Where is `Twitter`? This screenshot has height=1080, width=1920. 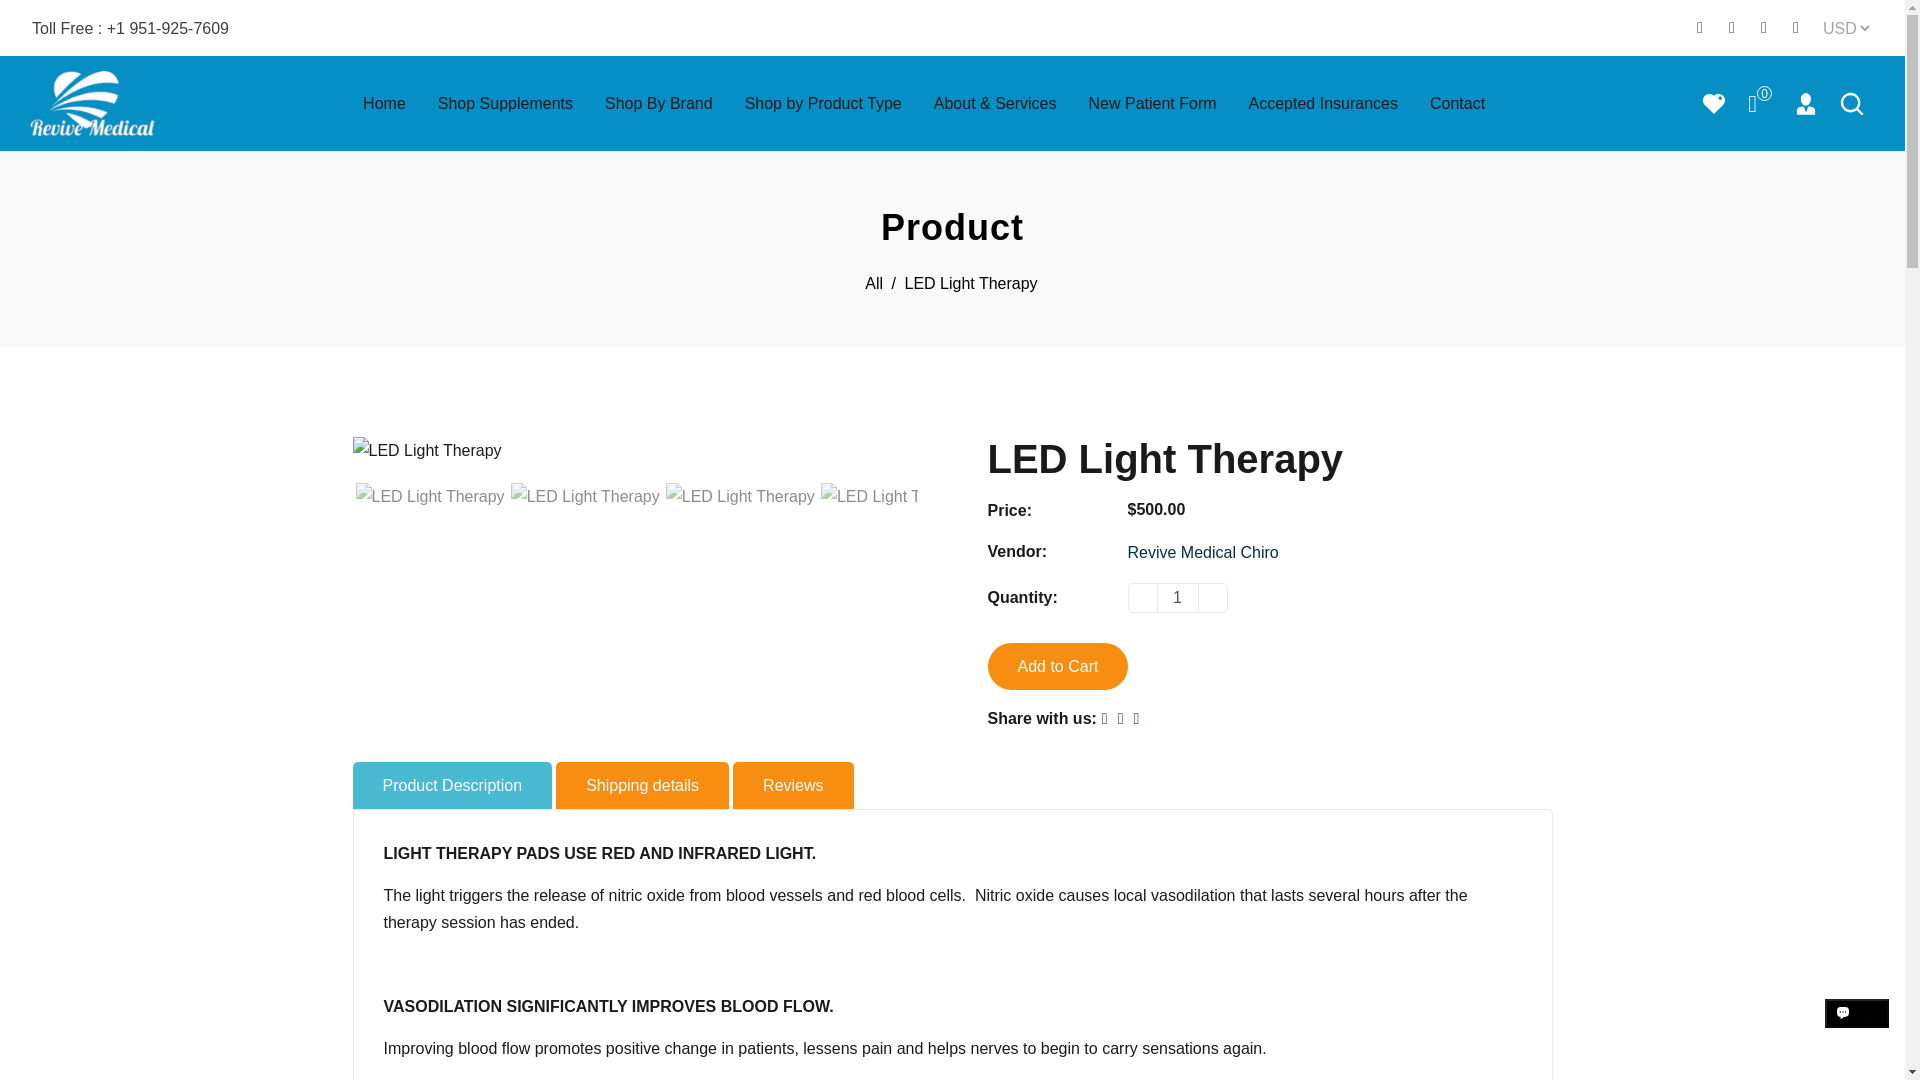
Twitter is located at coordinates (1700, 28).